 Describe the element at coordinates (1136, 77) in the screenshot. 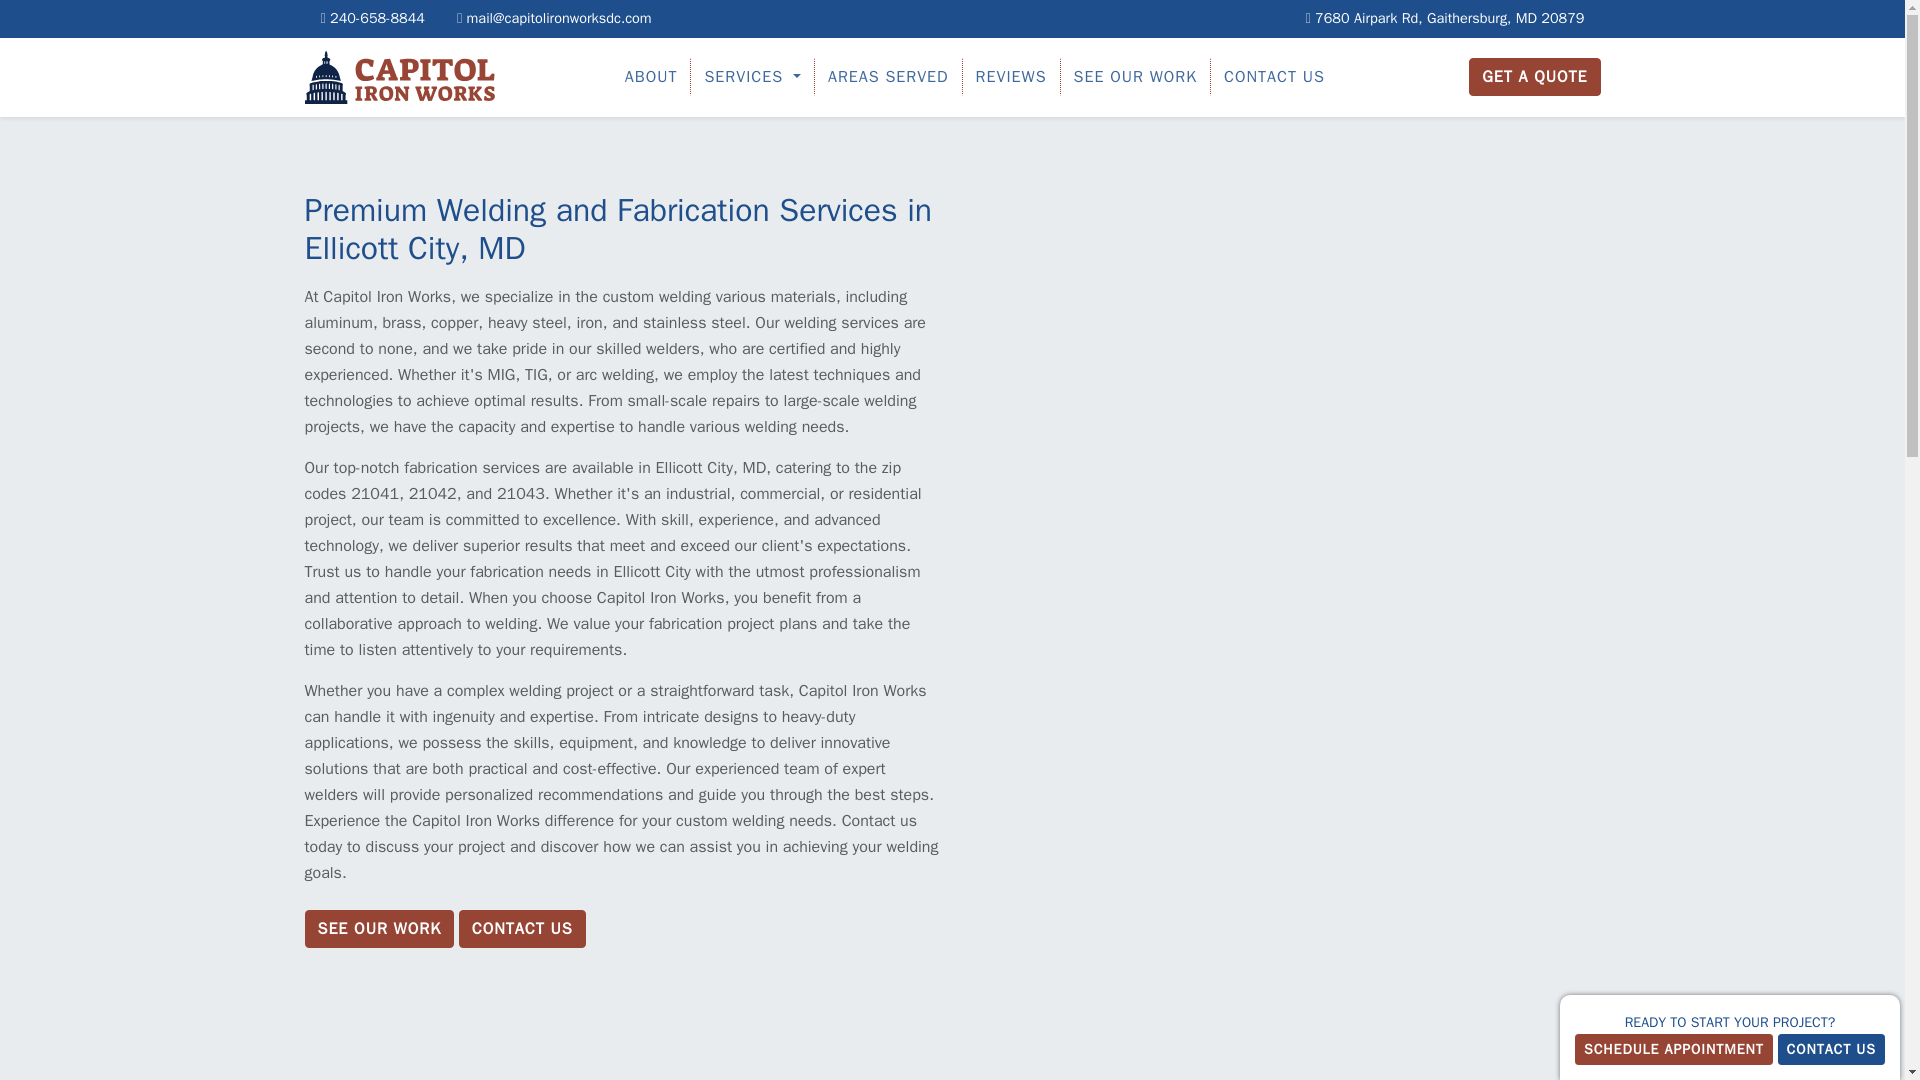

I see `SEE OUR WORK` at that location.